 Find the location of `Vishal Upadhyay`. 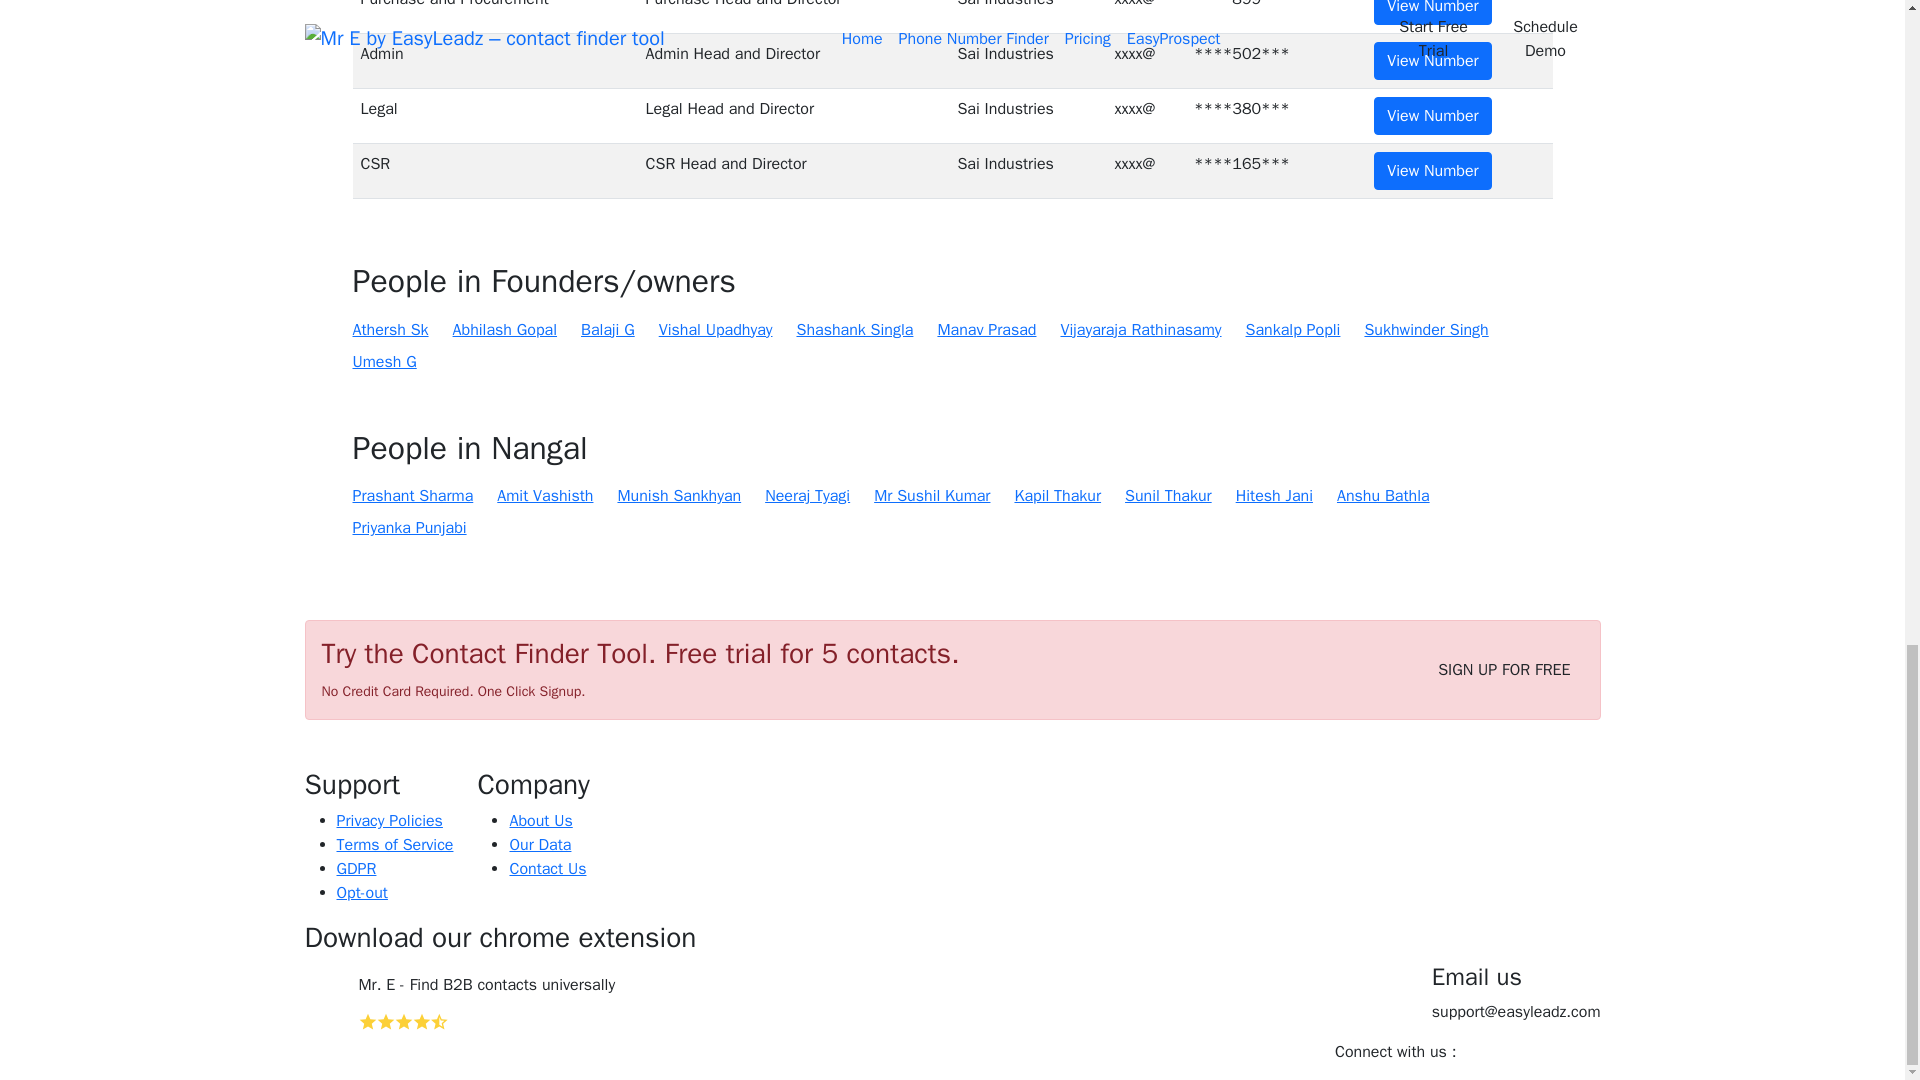

Vishal Upadhyay is located at coordinates (716, 330).